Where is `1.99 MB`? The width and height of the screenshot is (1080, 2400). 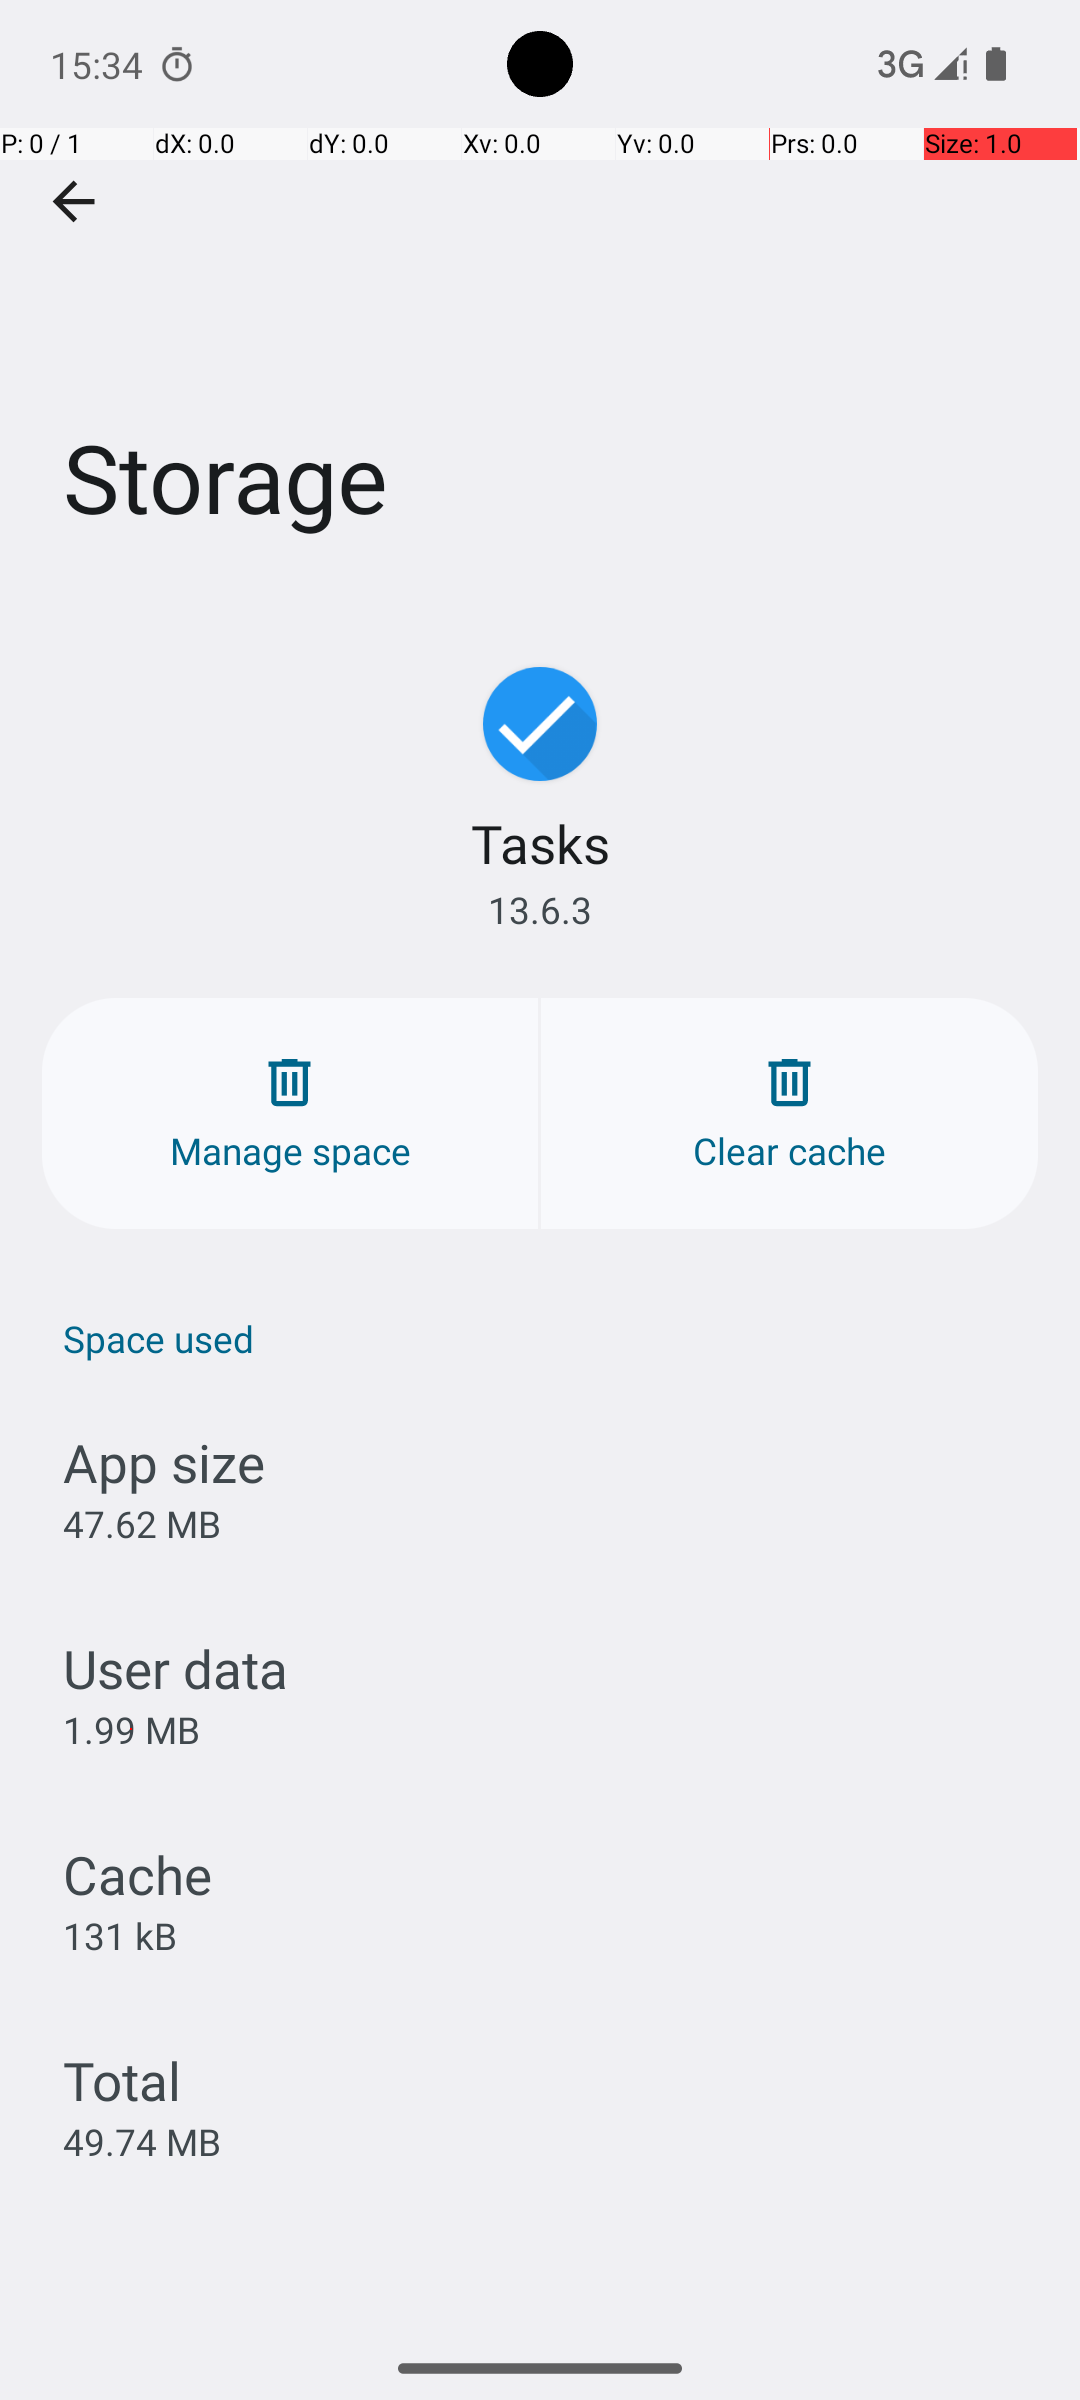
1.99 MB is located at coordinates (132, 1730).